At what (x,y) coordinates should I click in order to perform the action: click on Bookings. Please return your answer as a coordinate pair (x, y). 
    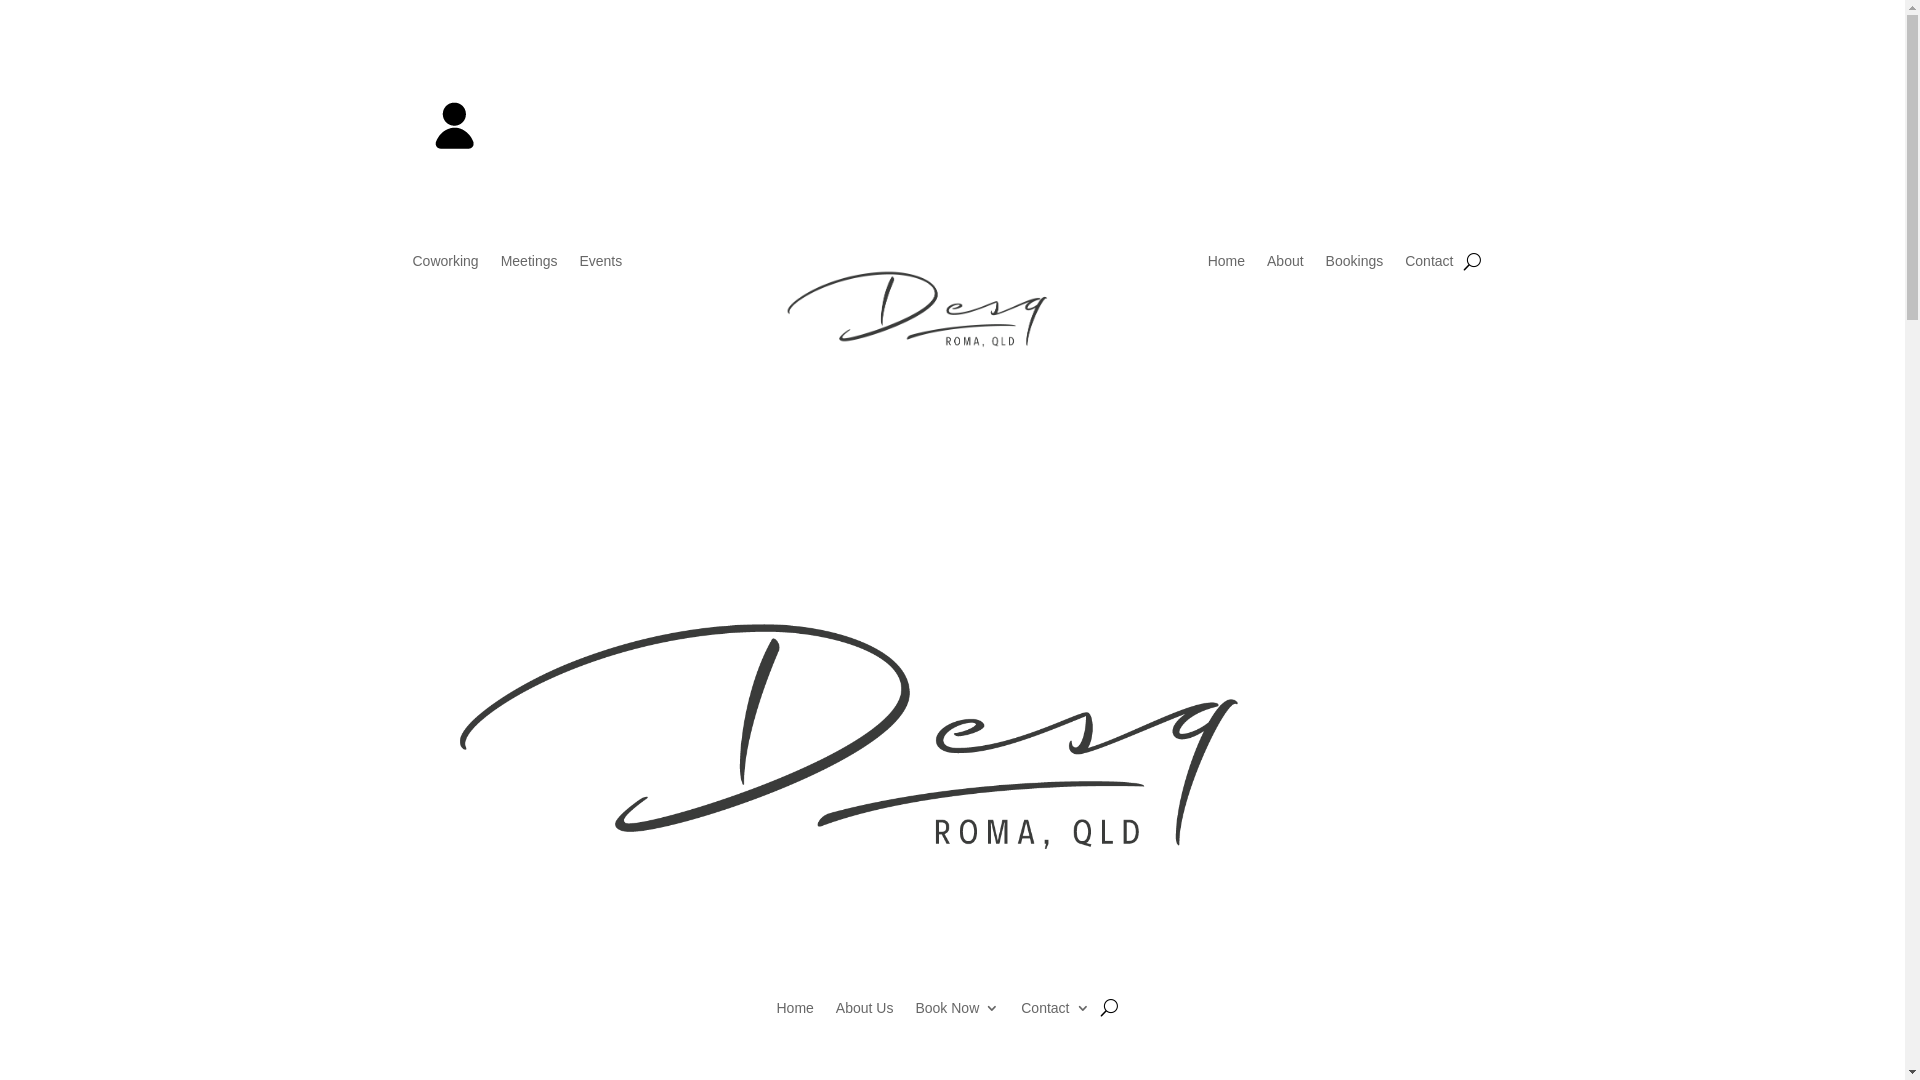
    Looking at the image, I should click on (1355, 265).